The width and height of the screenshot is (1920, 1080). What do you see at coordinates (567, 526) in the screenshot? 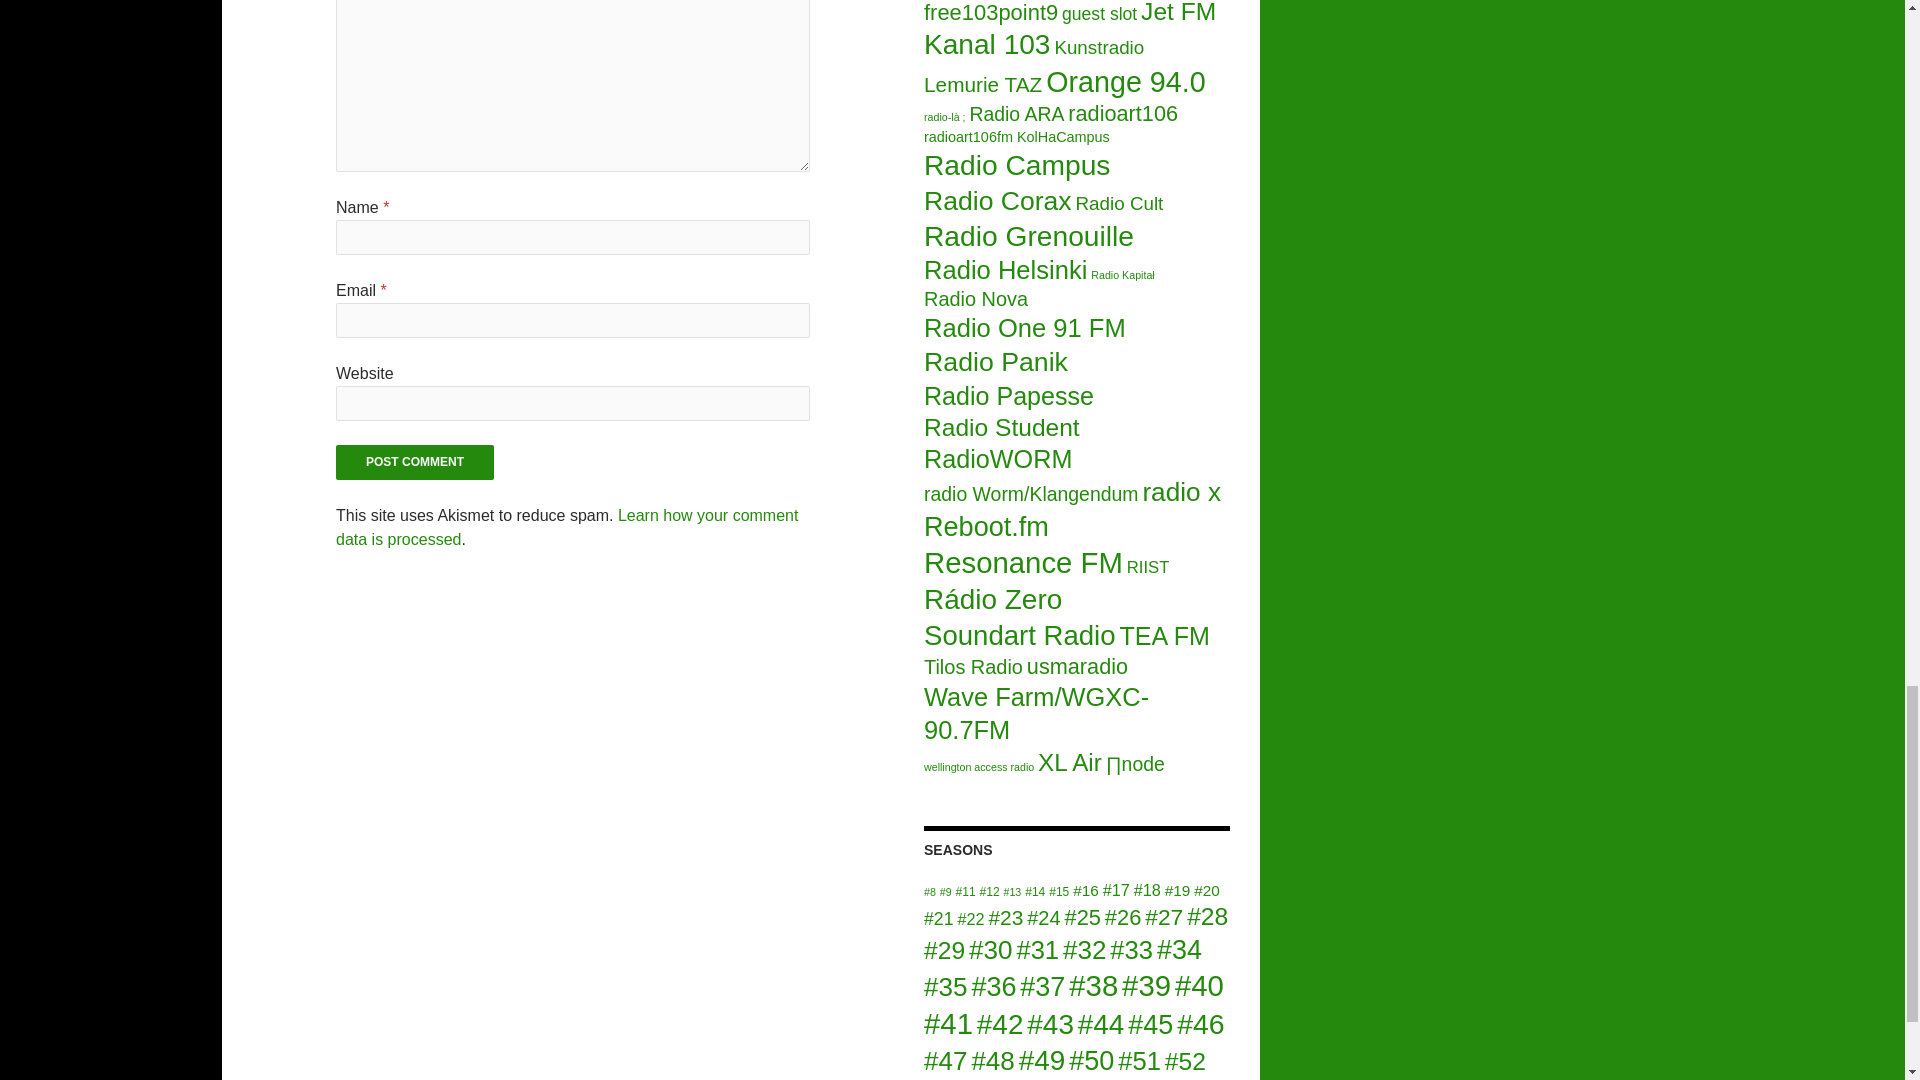
I see `Learn how your comment data is processed` at bounding box center [567, 526].